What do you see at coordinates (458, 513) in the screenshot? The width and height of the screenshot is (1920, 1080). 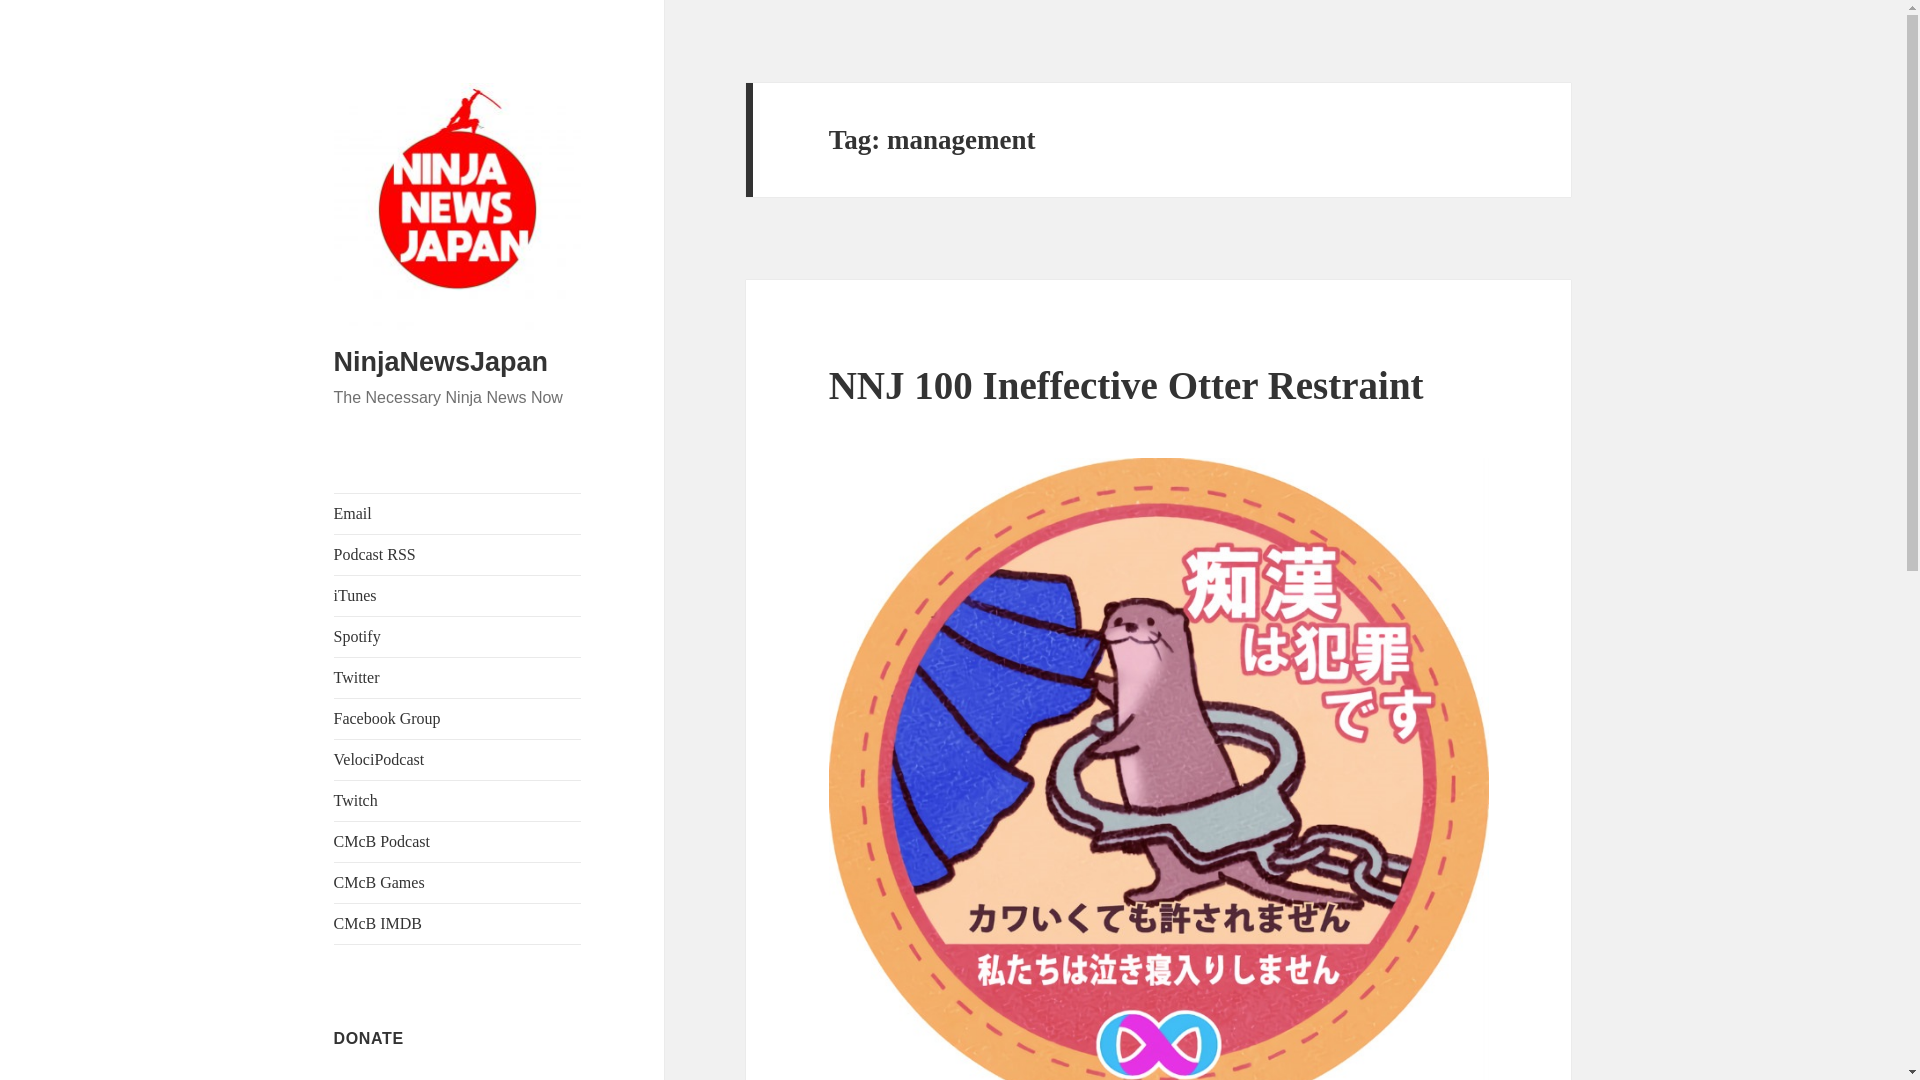 I see `Email` at bounding box center [458, 513].